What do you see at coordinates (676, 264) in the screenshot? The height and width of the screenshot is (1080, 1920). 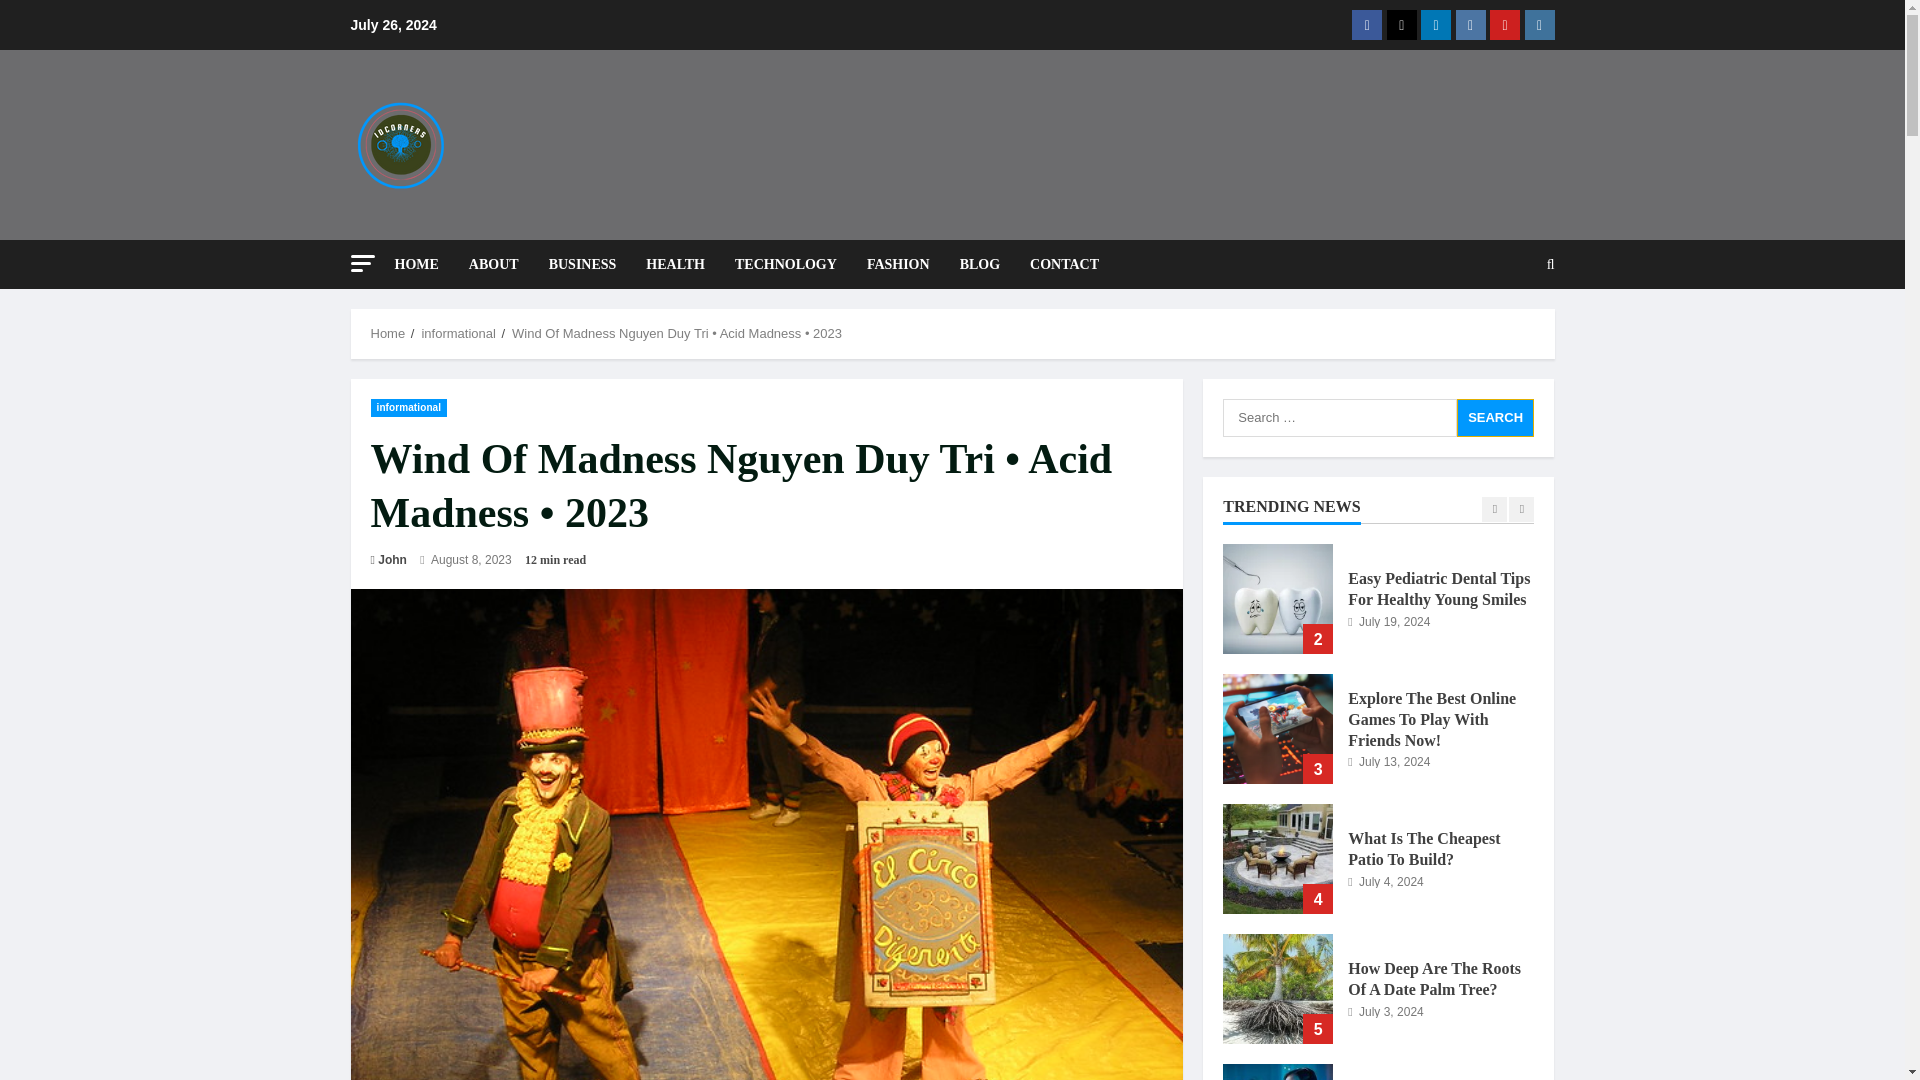 I see `HEALTH` at bounding box center [676, 264].